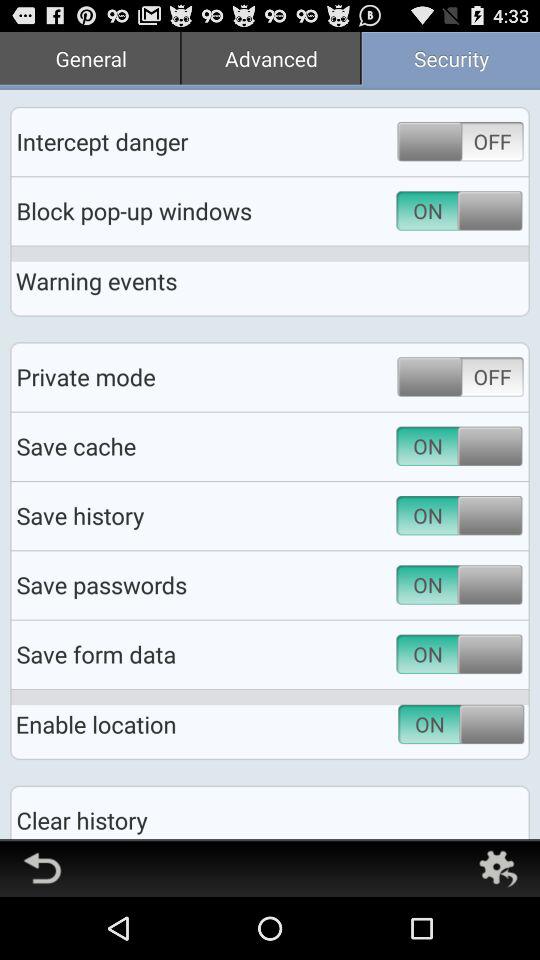 The height and width of the screenshot is (960, 540). What do you see at coordinates (490, 584) in the screenshot?
I see `click the switch button on the save history` at bounding box center [490, 584].